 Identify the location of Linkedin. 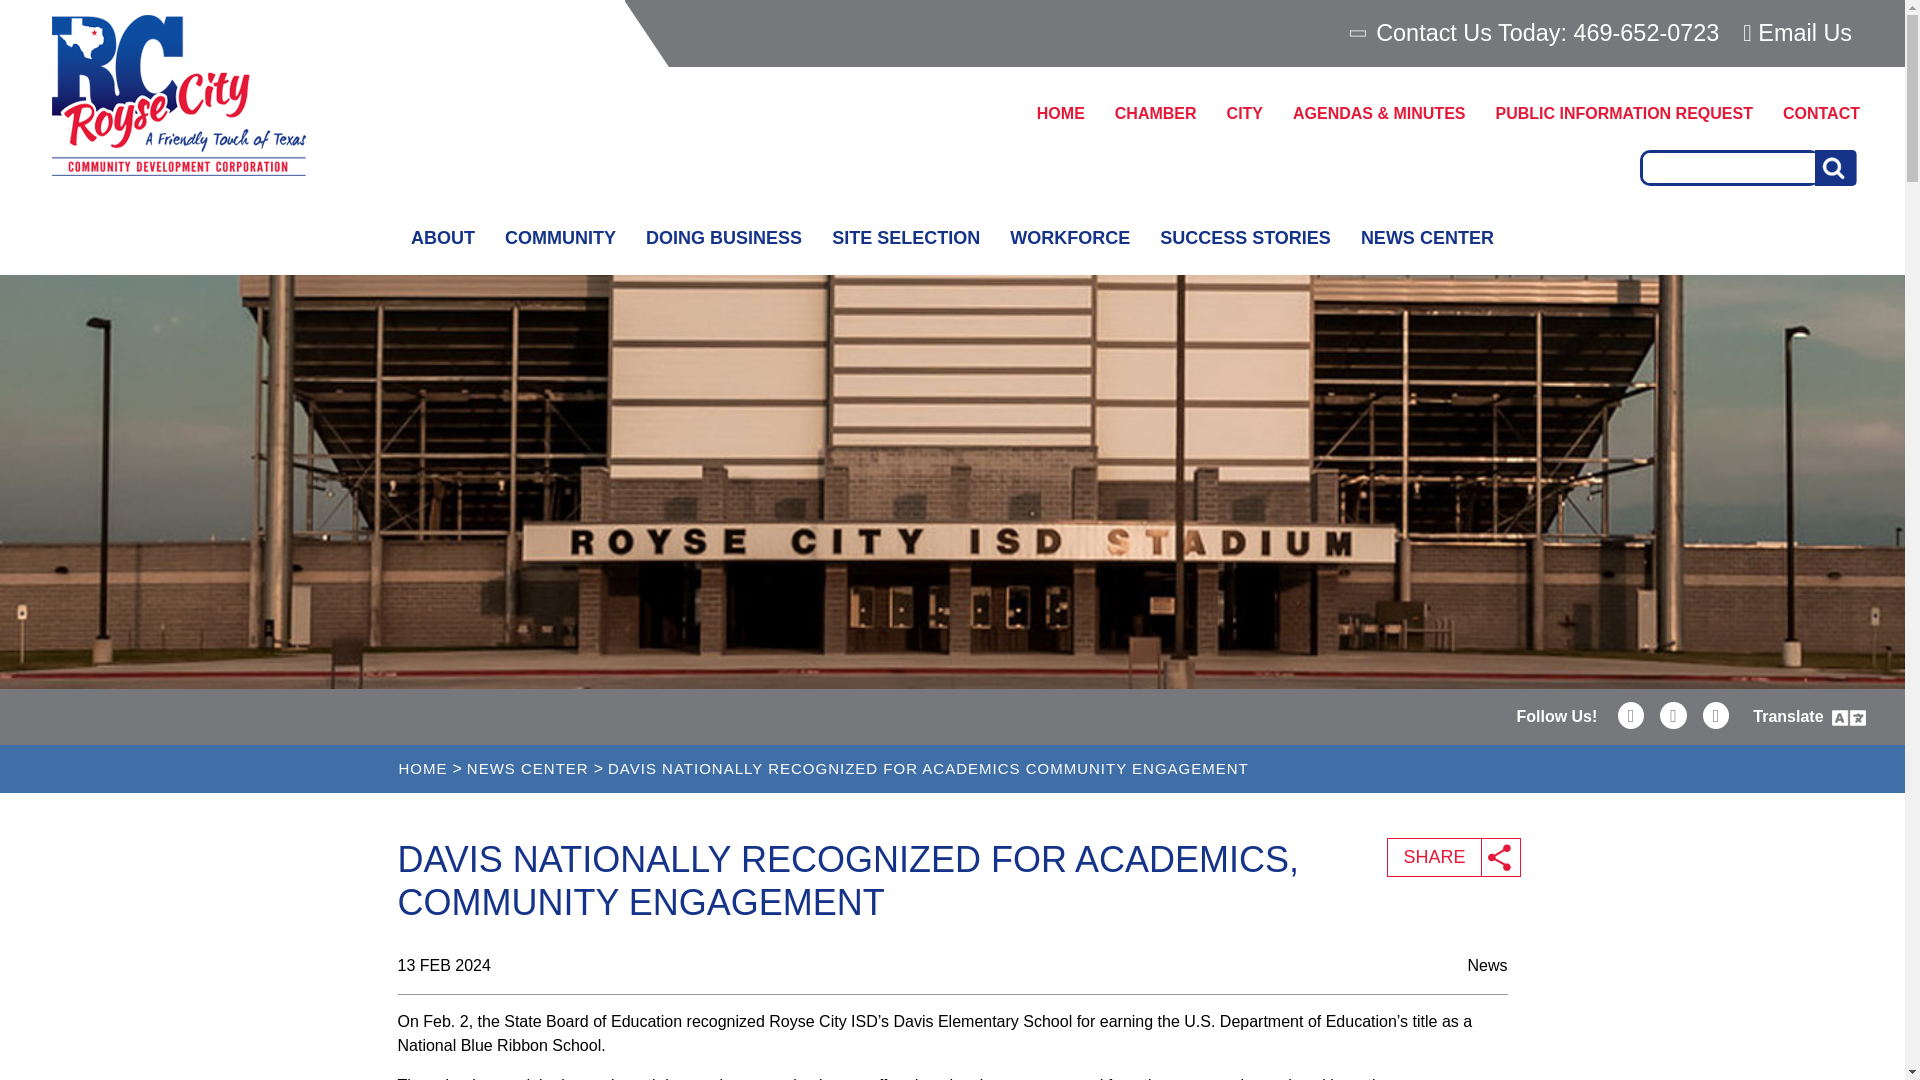
(1632, 716).